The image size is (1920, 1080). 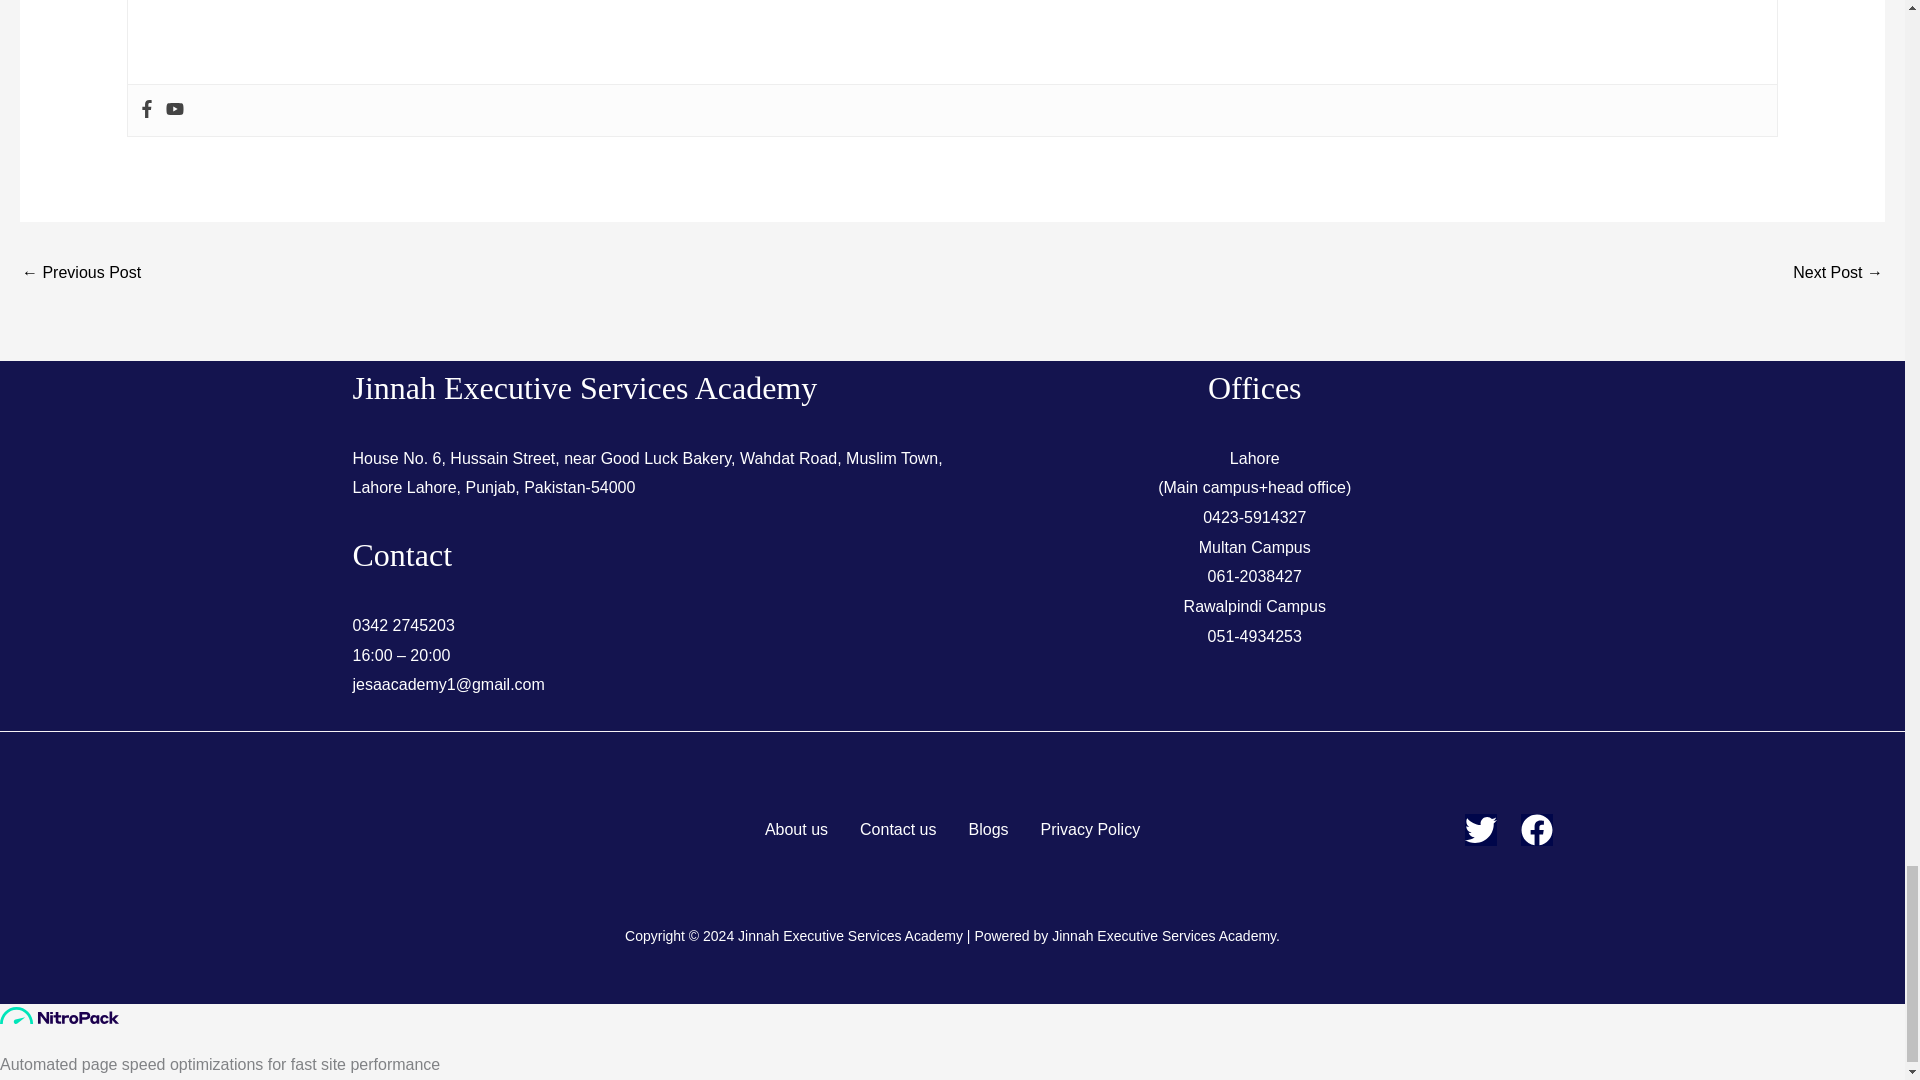 I want to click on Privacy Policy, so click(x=1091, y=830).